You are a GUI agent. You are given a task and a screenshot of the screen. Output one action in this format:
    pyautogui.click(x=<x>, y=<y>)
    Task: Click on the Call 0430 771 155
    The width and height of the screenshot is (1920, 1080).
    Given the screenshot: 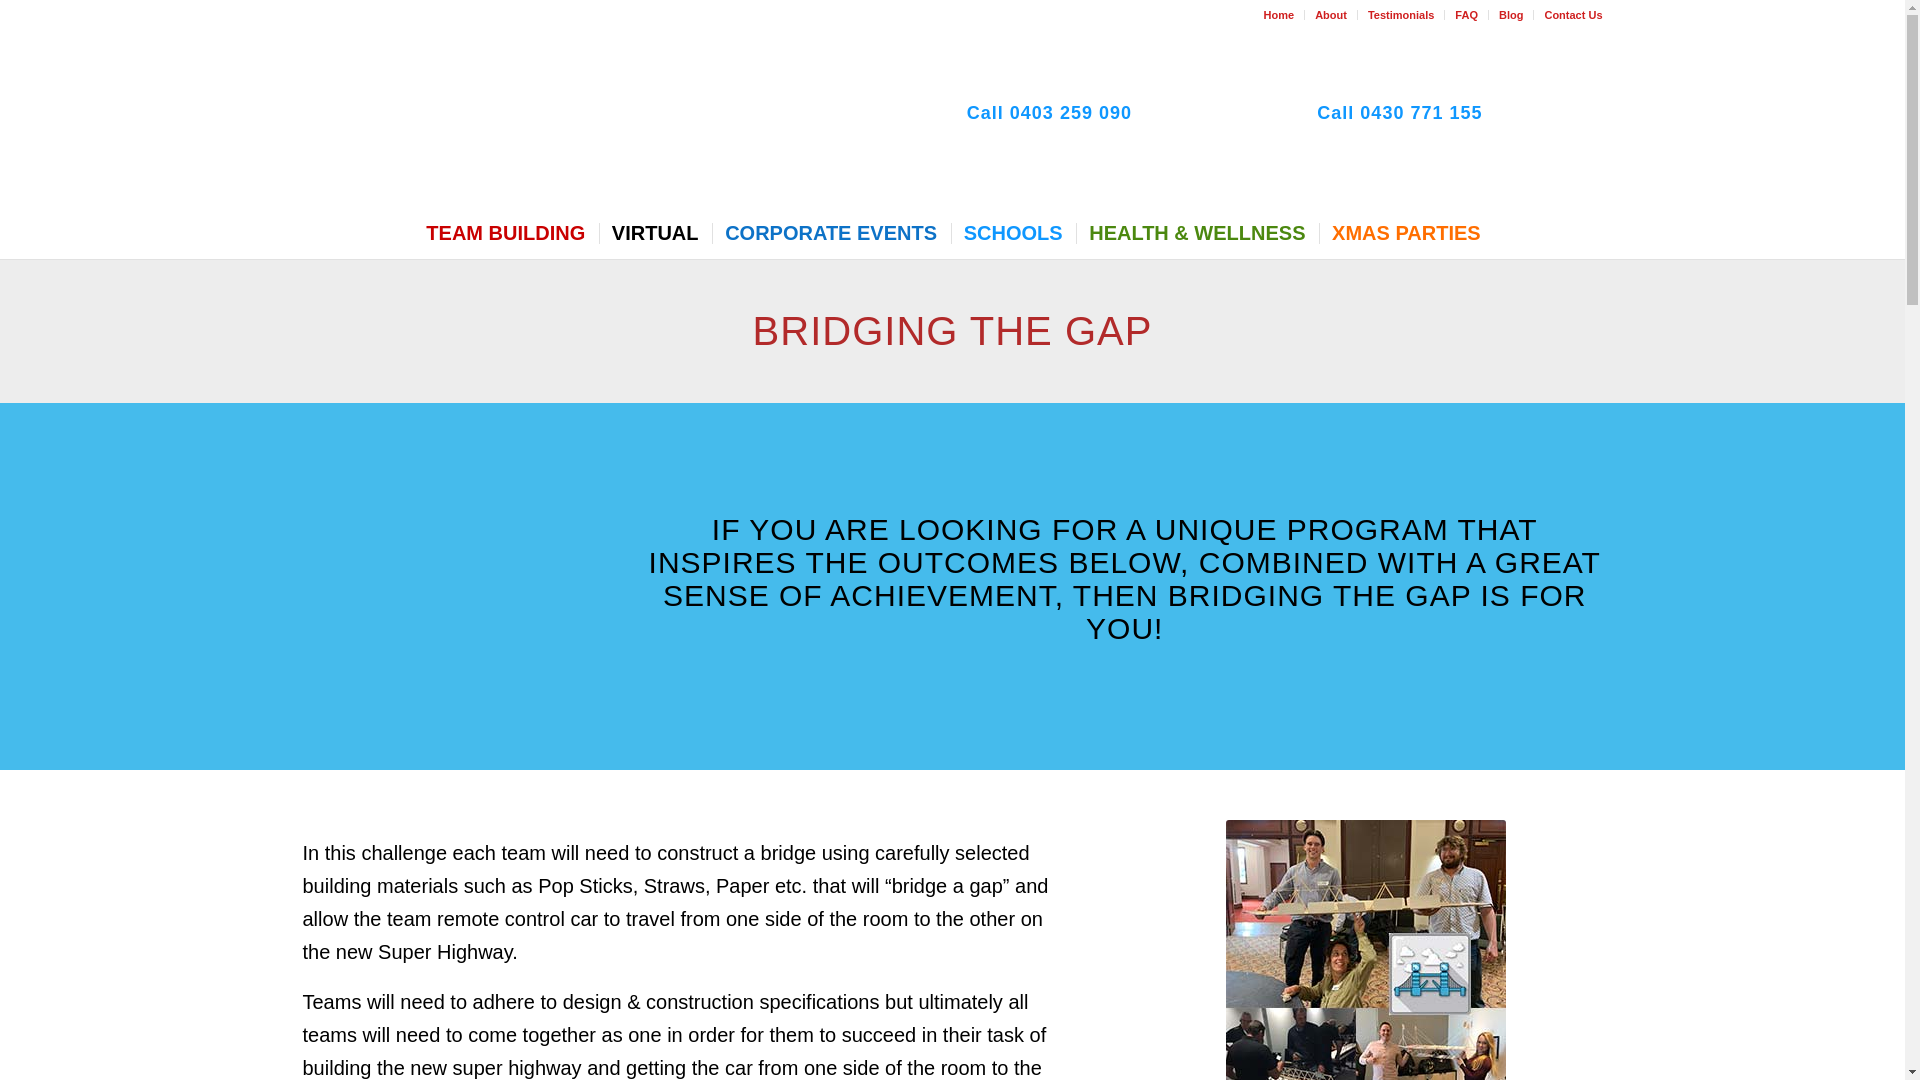 What is the action you would take?
    pyautogui.click(x=1400, y=112)
    